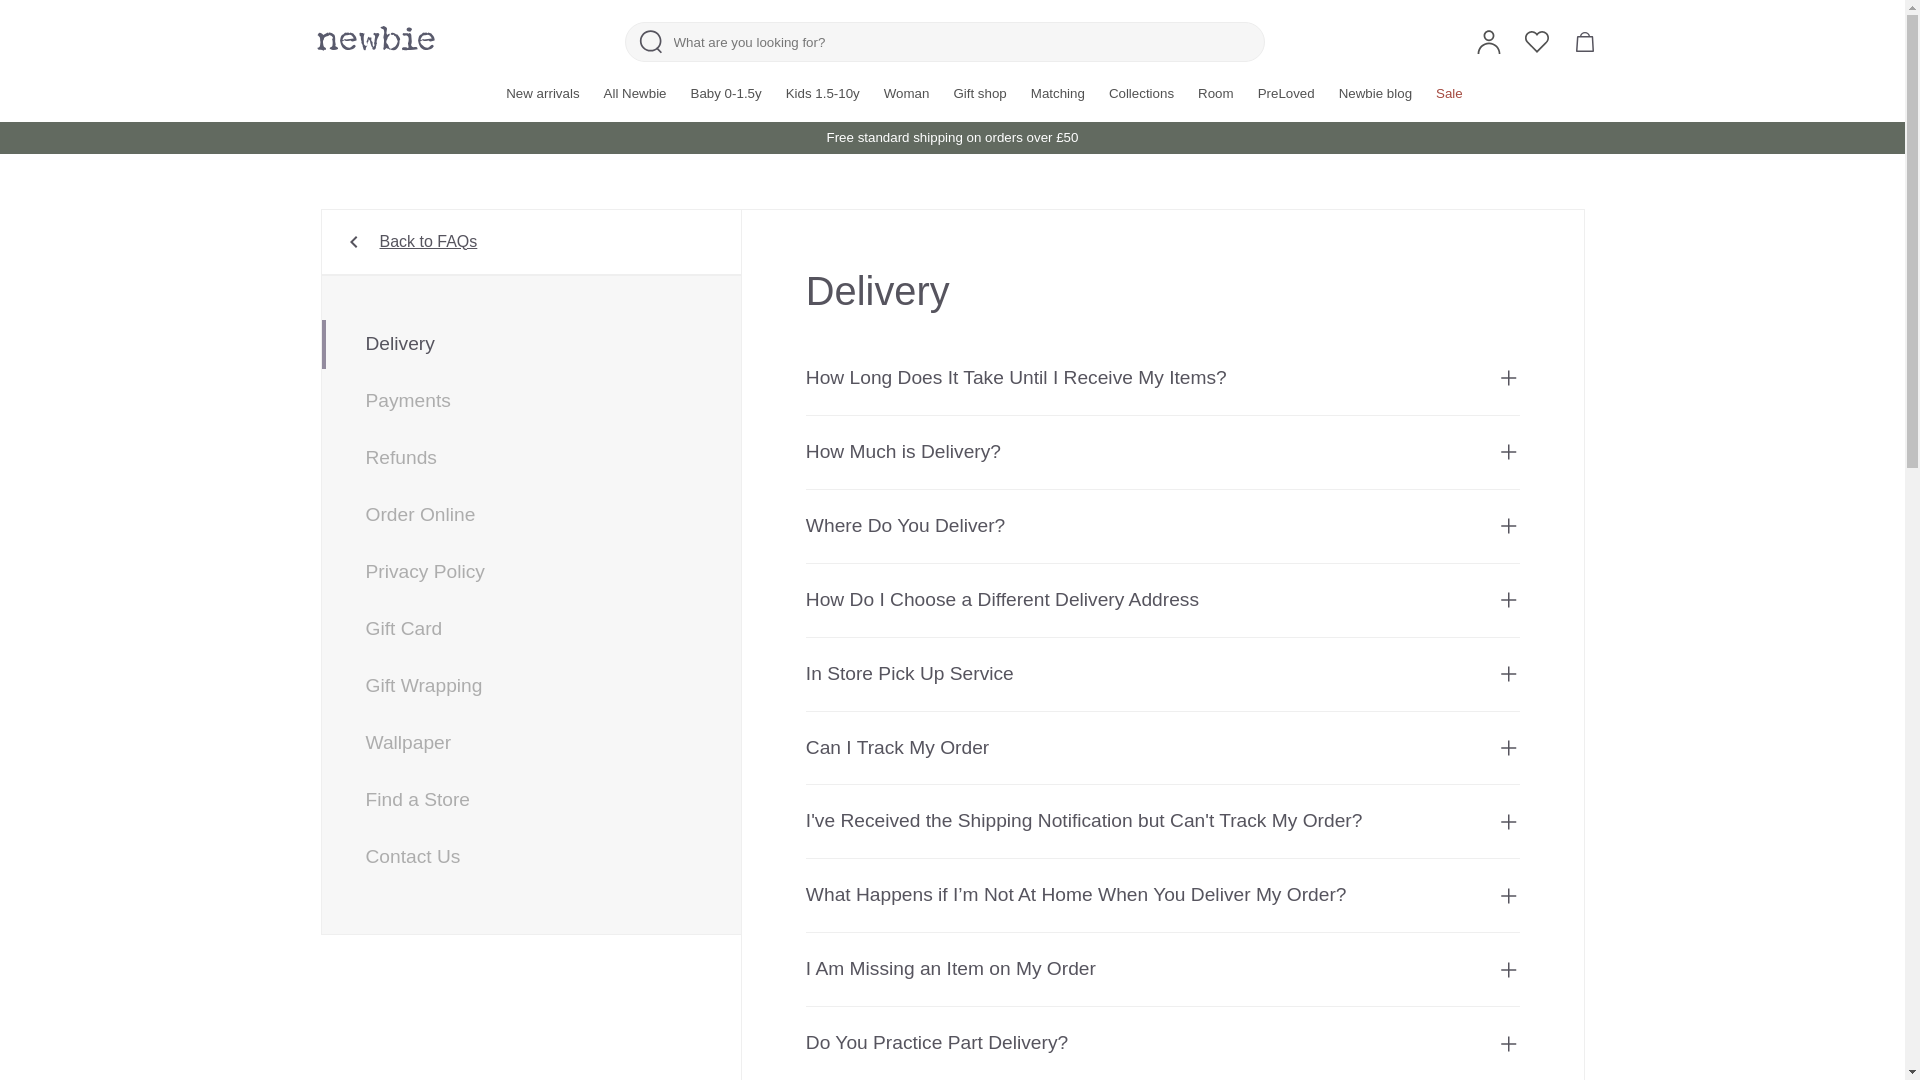  Describe the element at coordinates (822, 94) in the screenshot. I see `Kids 1.5-10y` at that location.